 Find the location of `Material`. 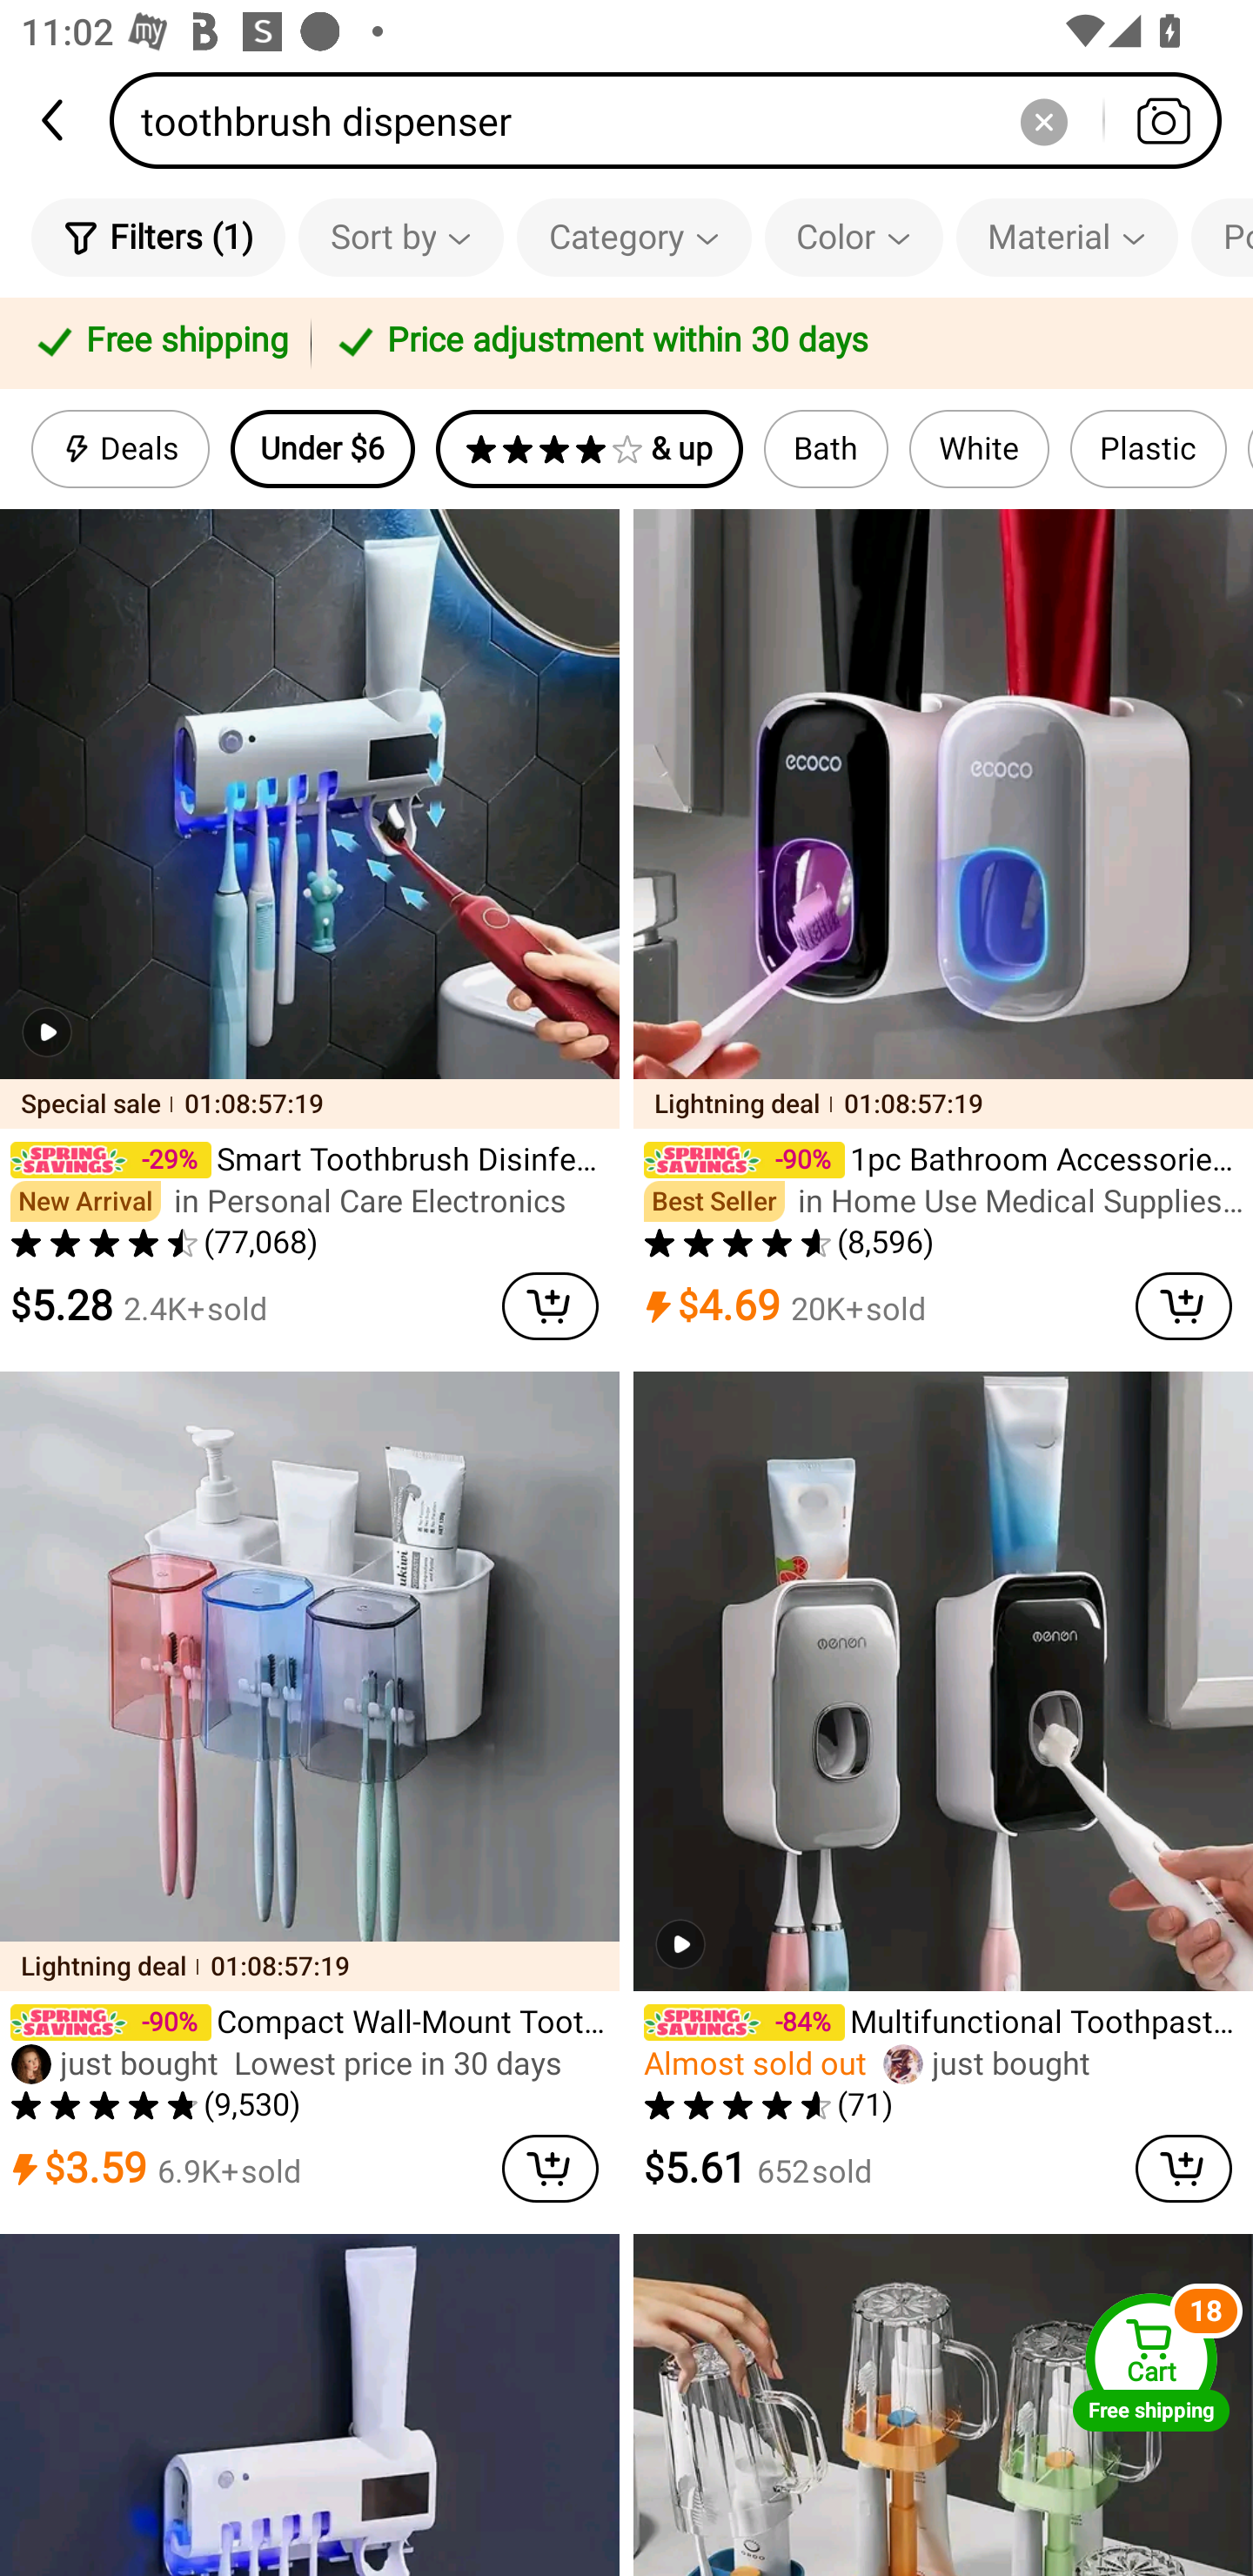

Material is located at coordinates (1067, 237).